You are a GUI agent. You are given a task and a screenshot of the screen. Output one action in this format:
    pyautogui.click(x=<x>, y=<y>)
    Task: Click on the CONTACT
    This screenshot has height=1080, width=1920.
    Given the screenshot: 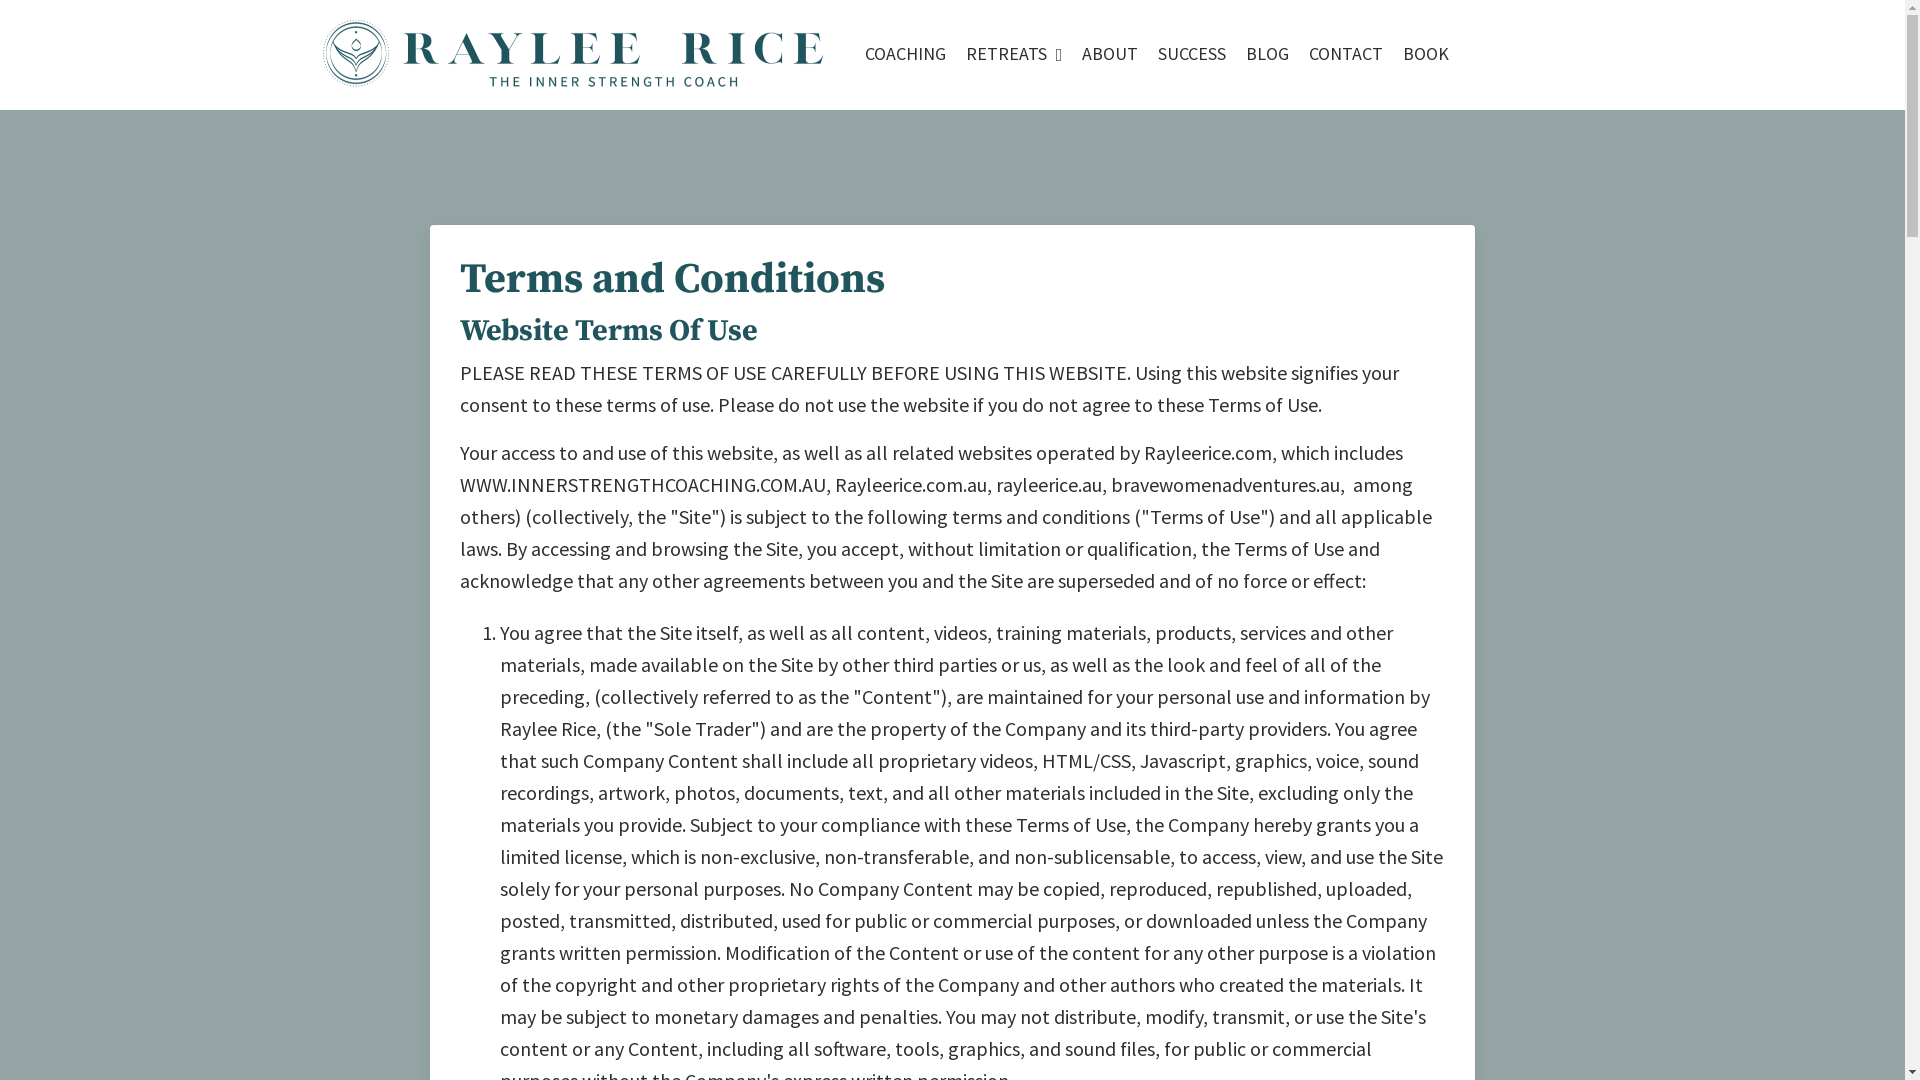 What is the action you would take?
    pyautogui.click(x=1346, y=54)
    